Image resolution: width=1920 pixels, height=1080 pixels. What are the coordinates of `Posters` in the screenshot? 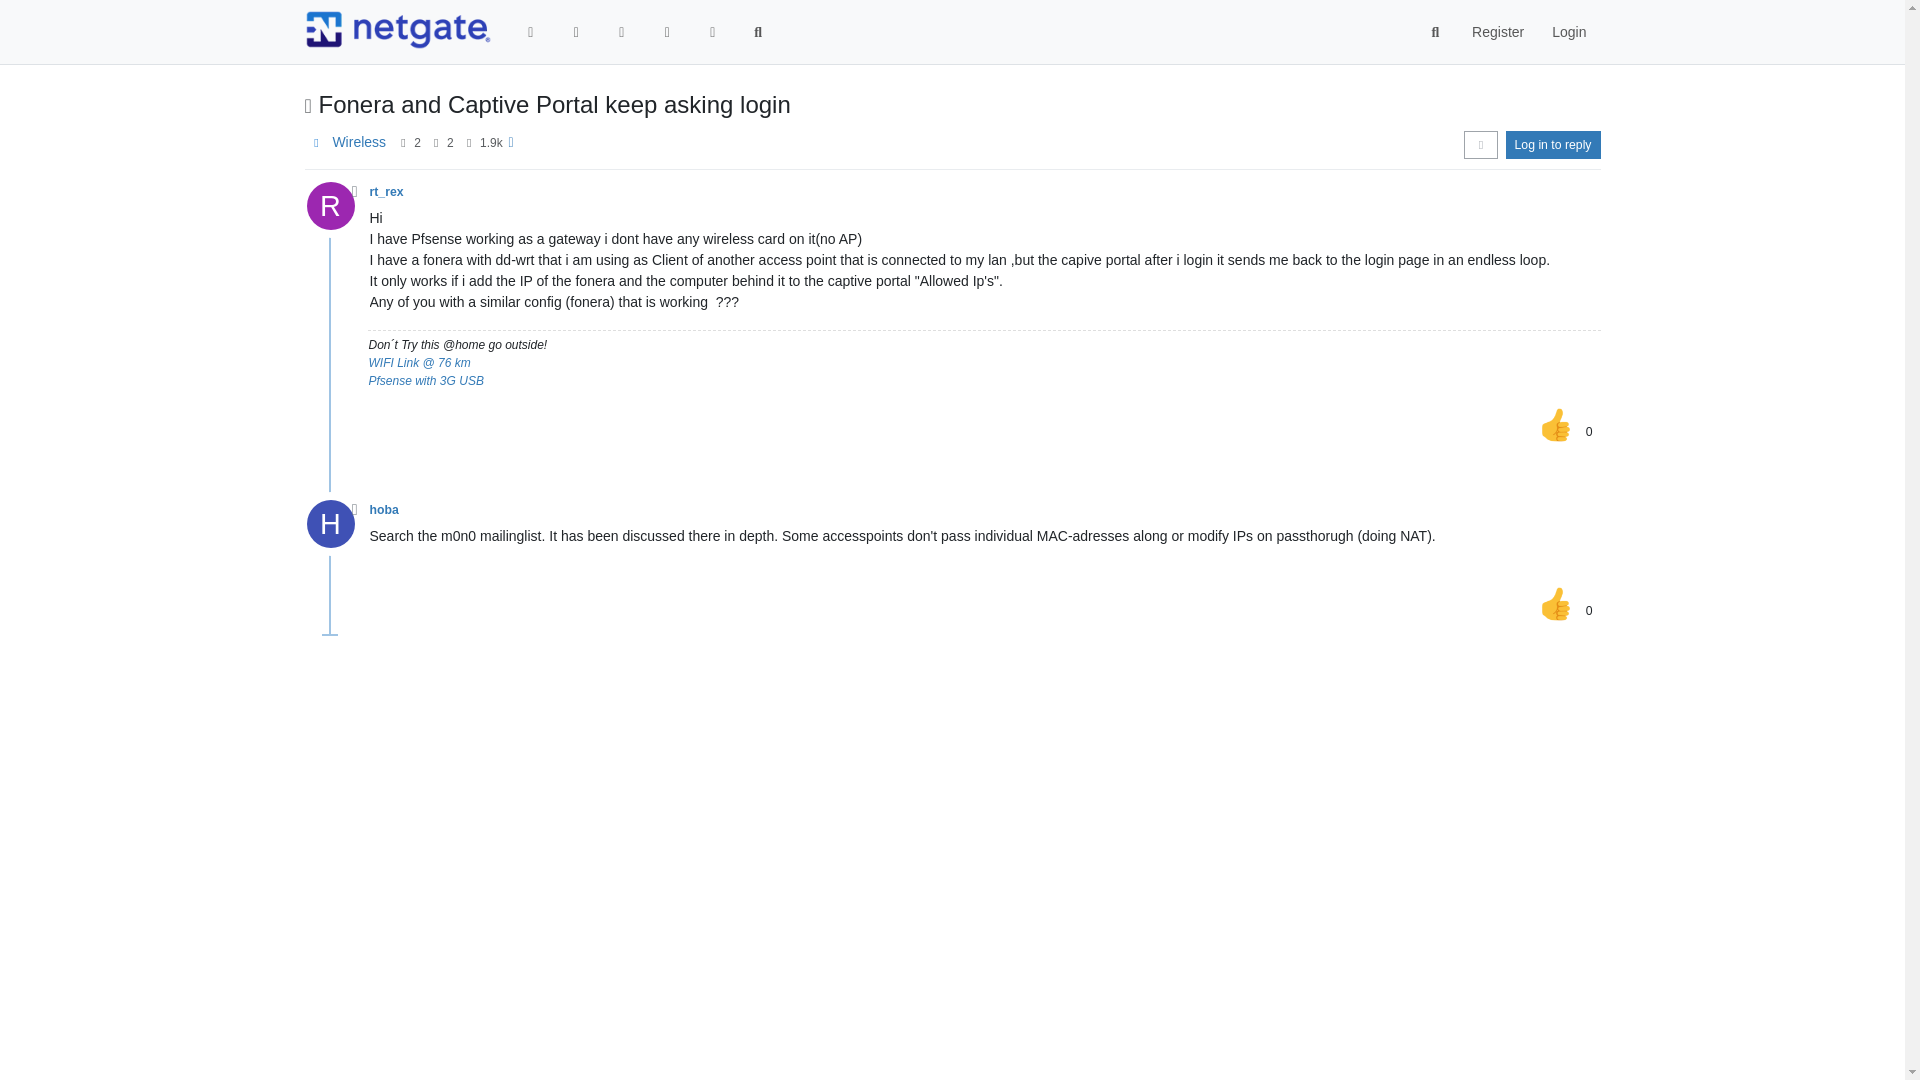 It's located at (402, 143).